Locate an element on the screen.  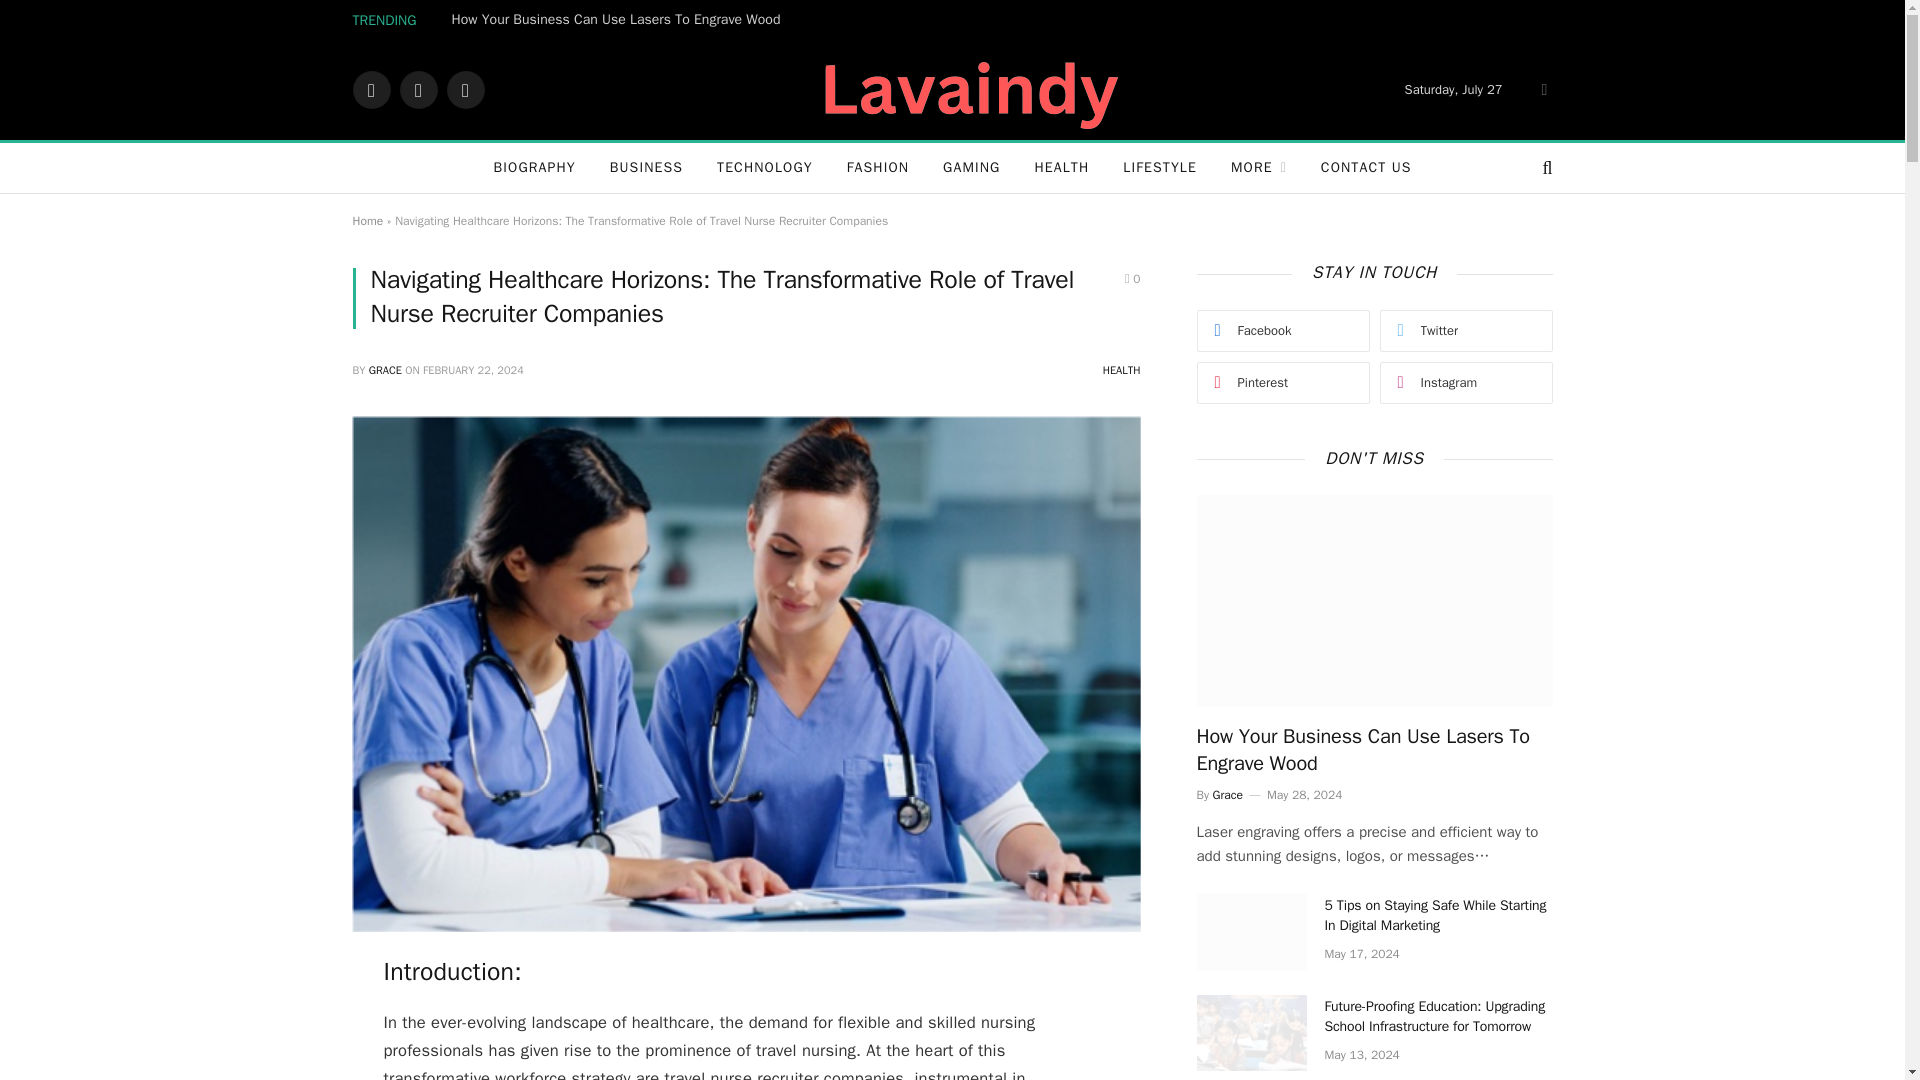
GAMING is located at coordinates (971, 168).